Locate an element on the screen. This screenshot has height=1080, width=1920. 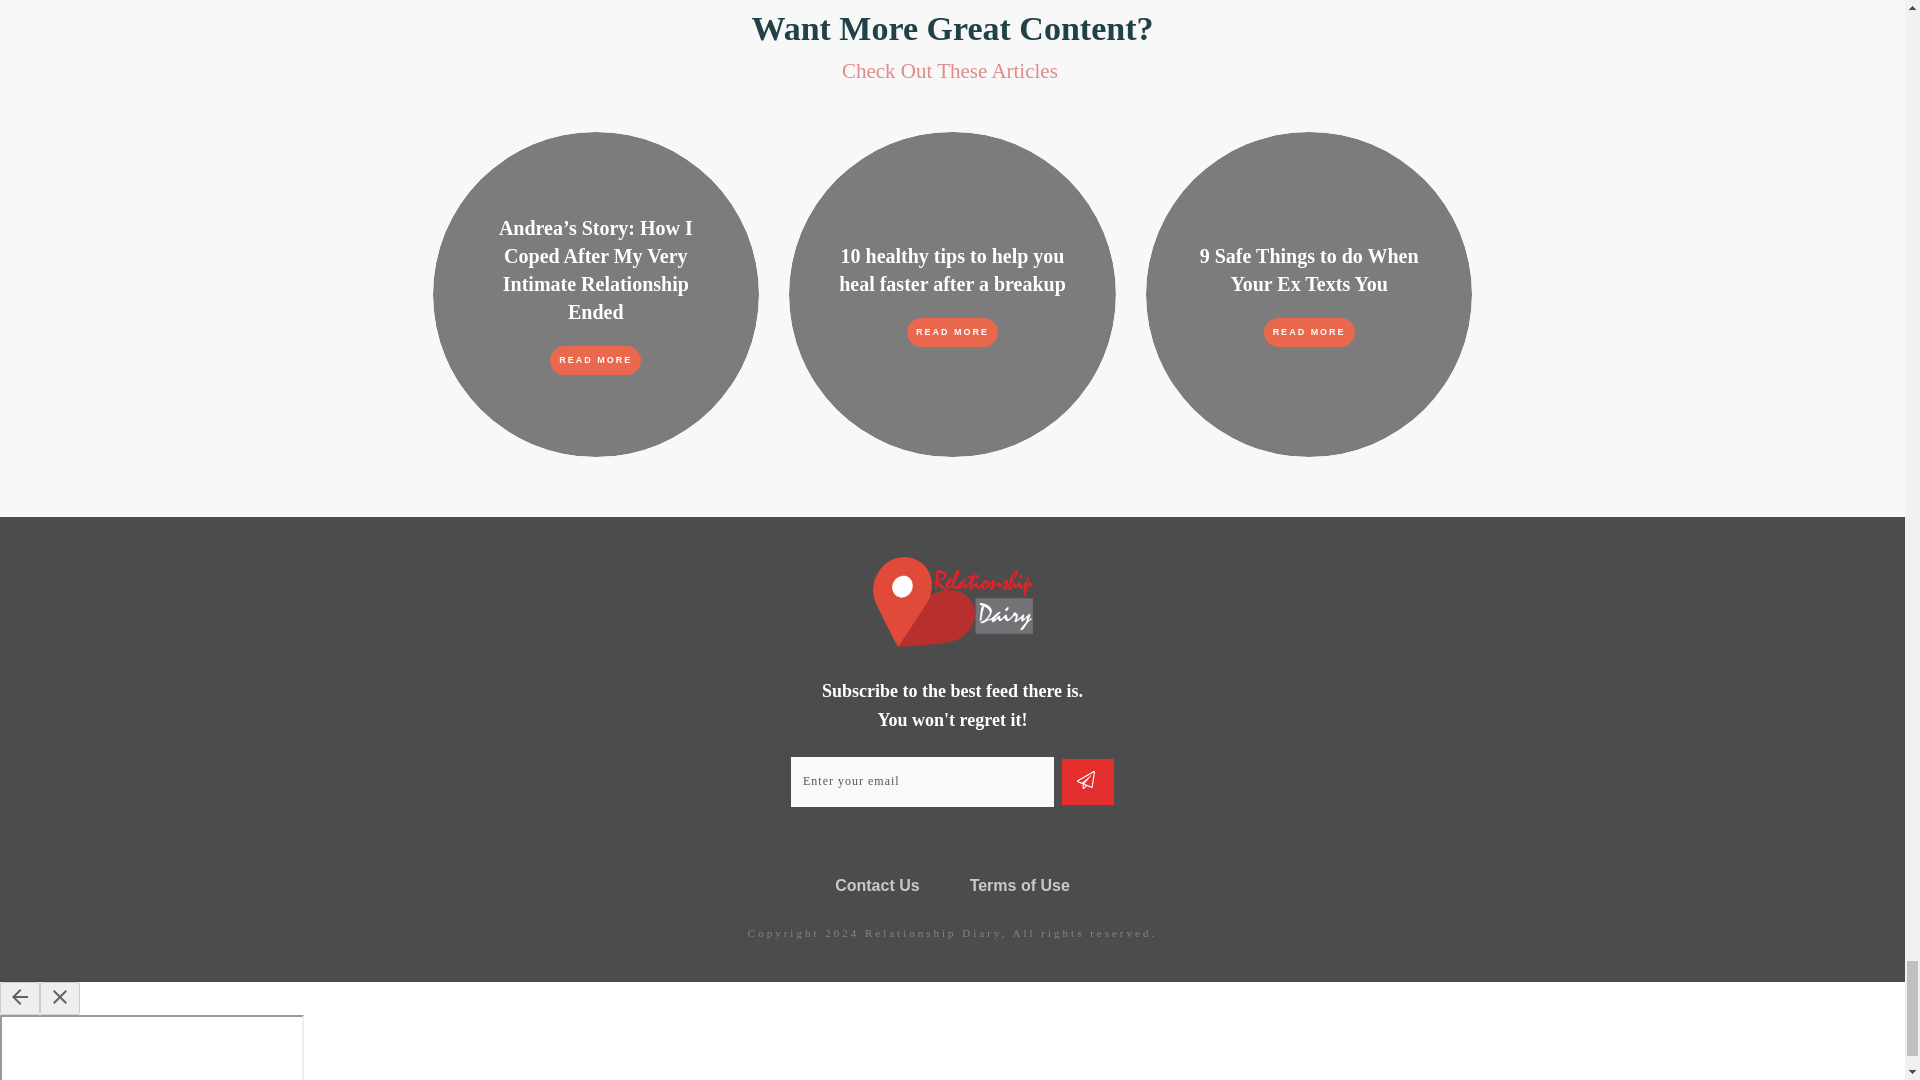
READ MORE is located at coordinates (952, 332).